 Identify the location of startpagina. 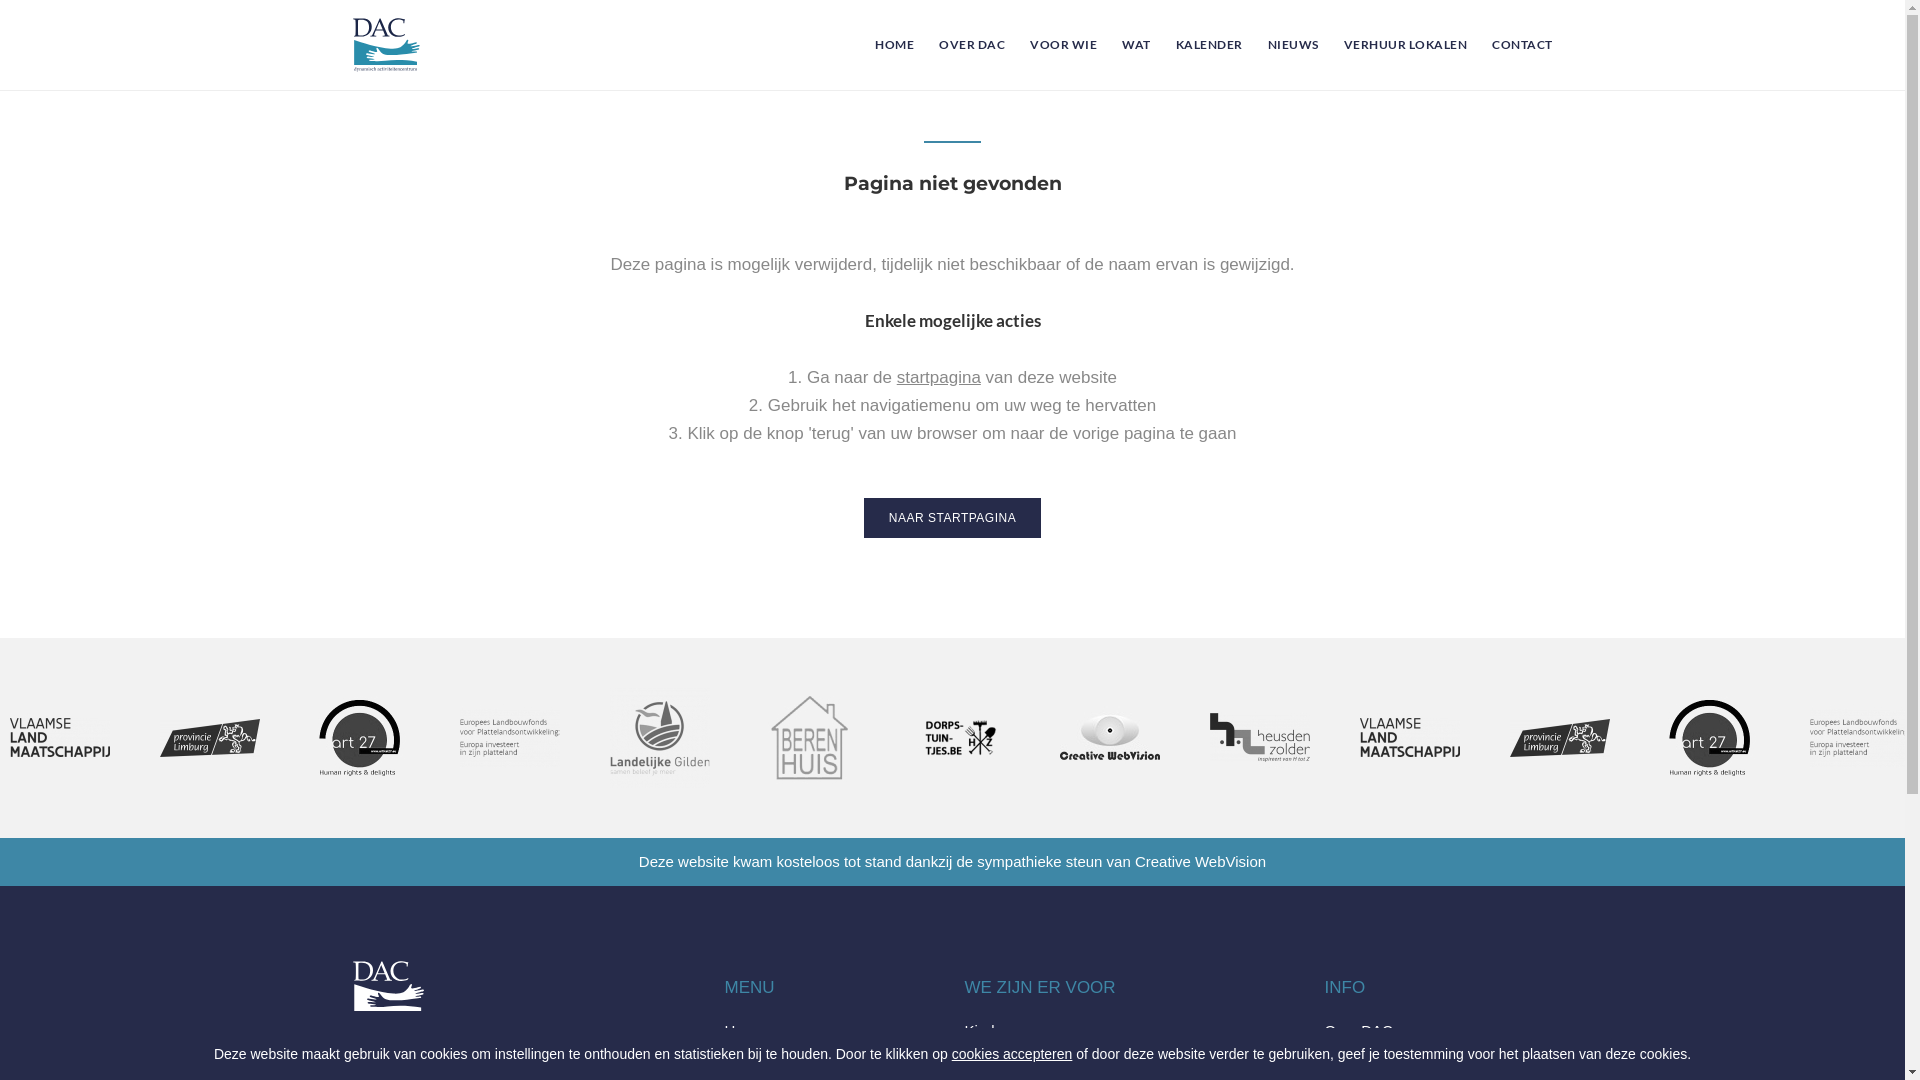
(939, 378).